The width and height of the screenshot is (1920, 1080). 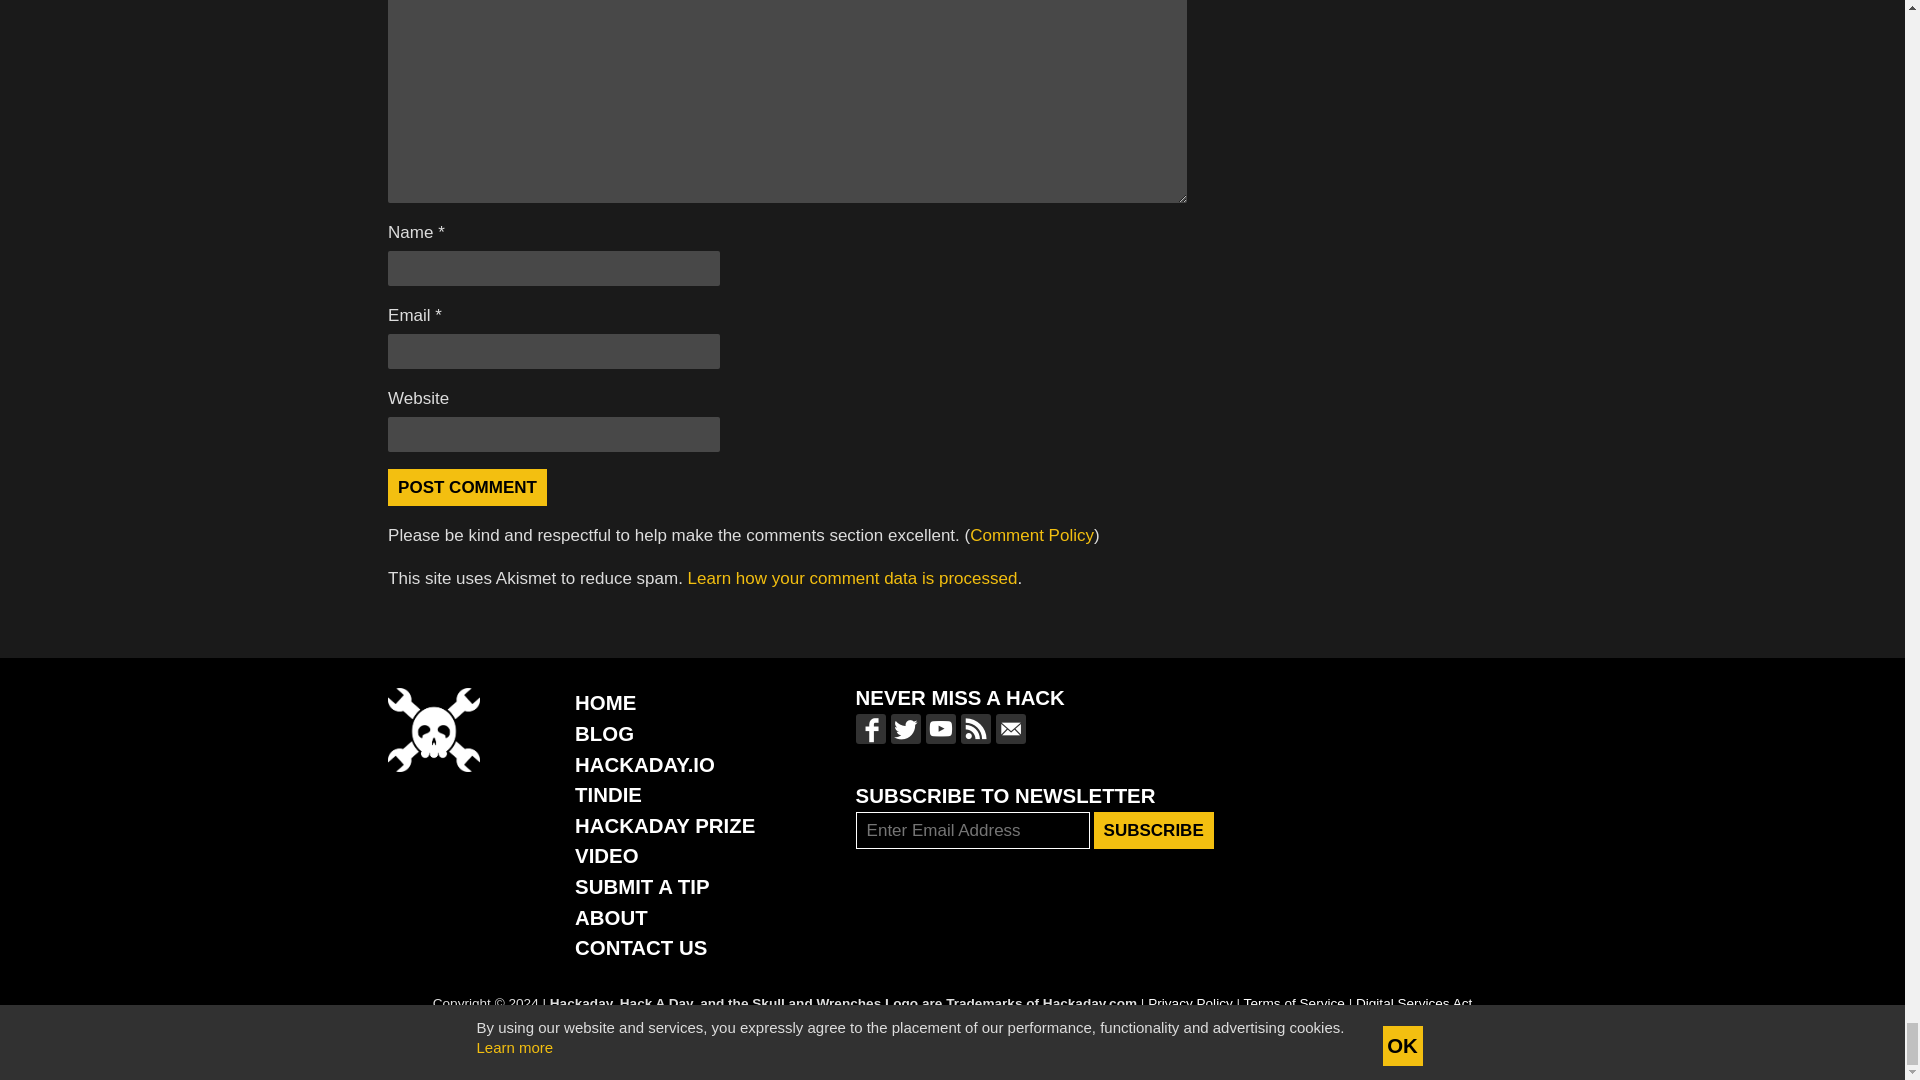 I want to click on Build Something that Matters, so click(x=664, y=826).